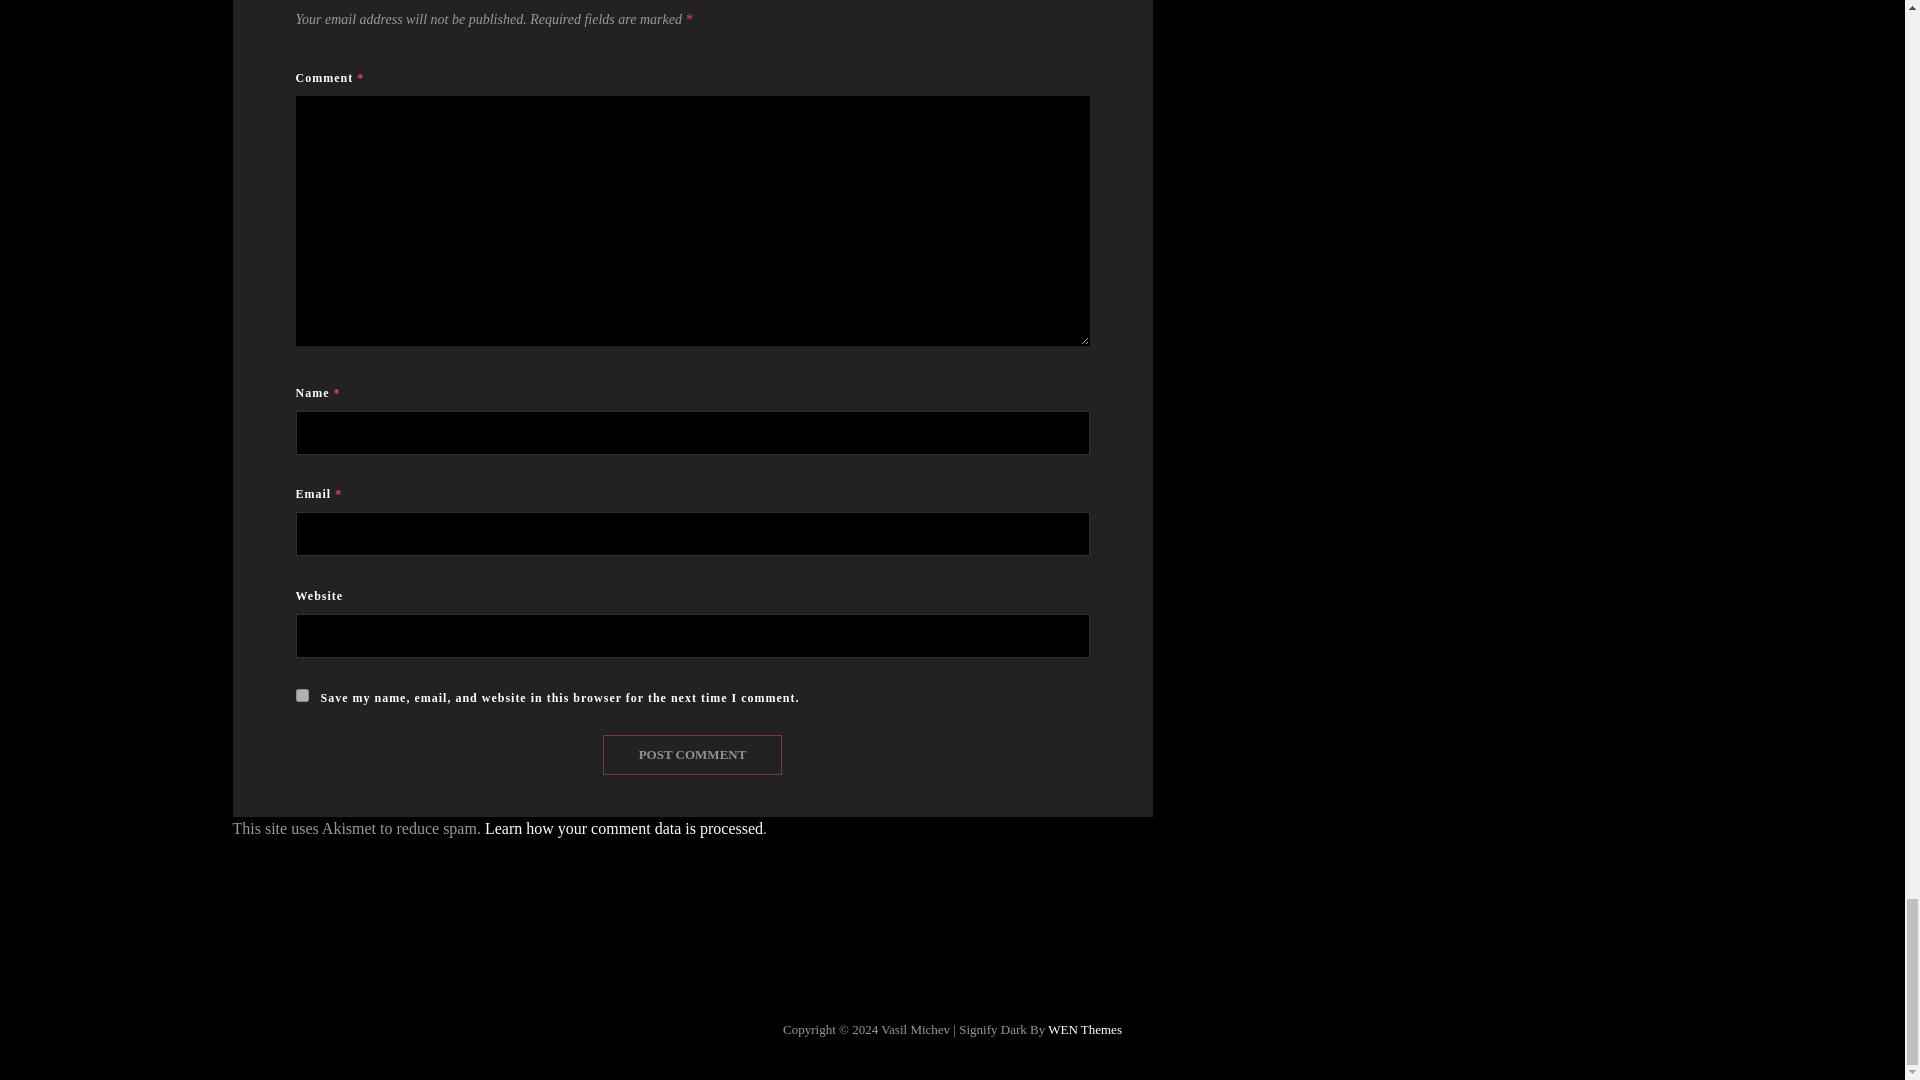 This screenshot has height=1080, width=1920. What do you see at coordinates (692, 755) in the screenshot?
I see `Post Comment` at bounding box center [692, 755].